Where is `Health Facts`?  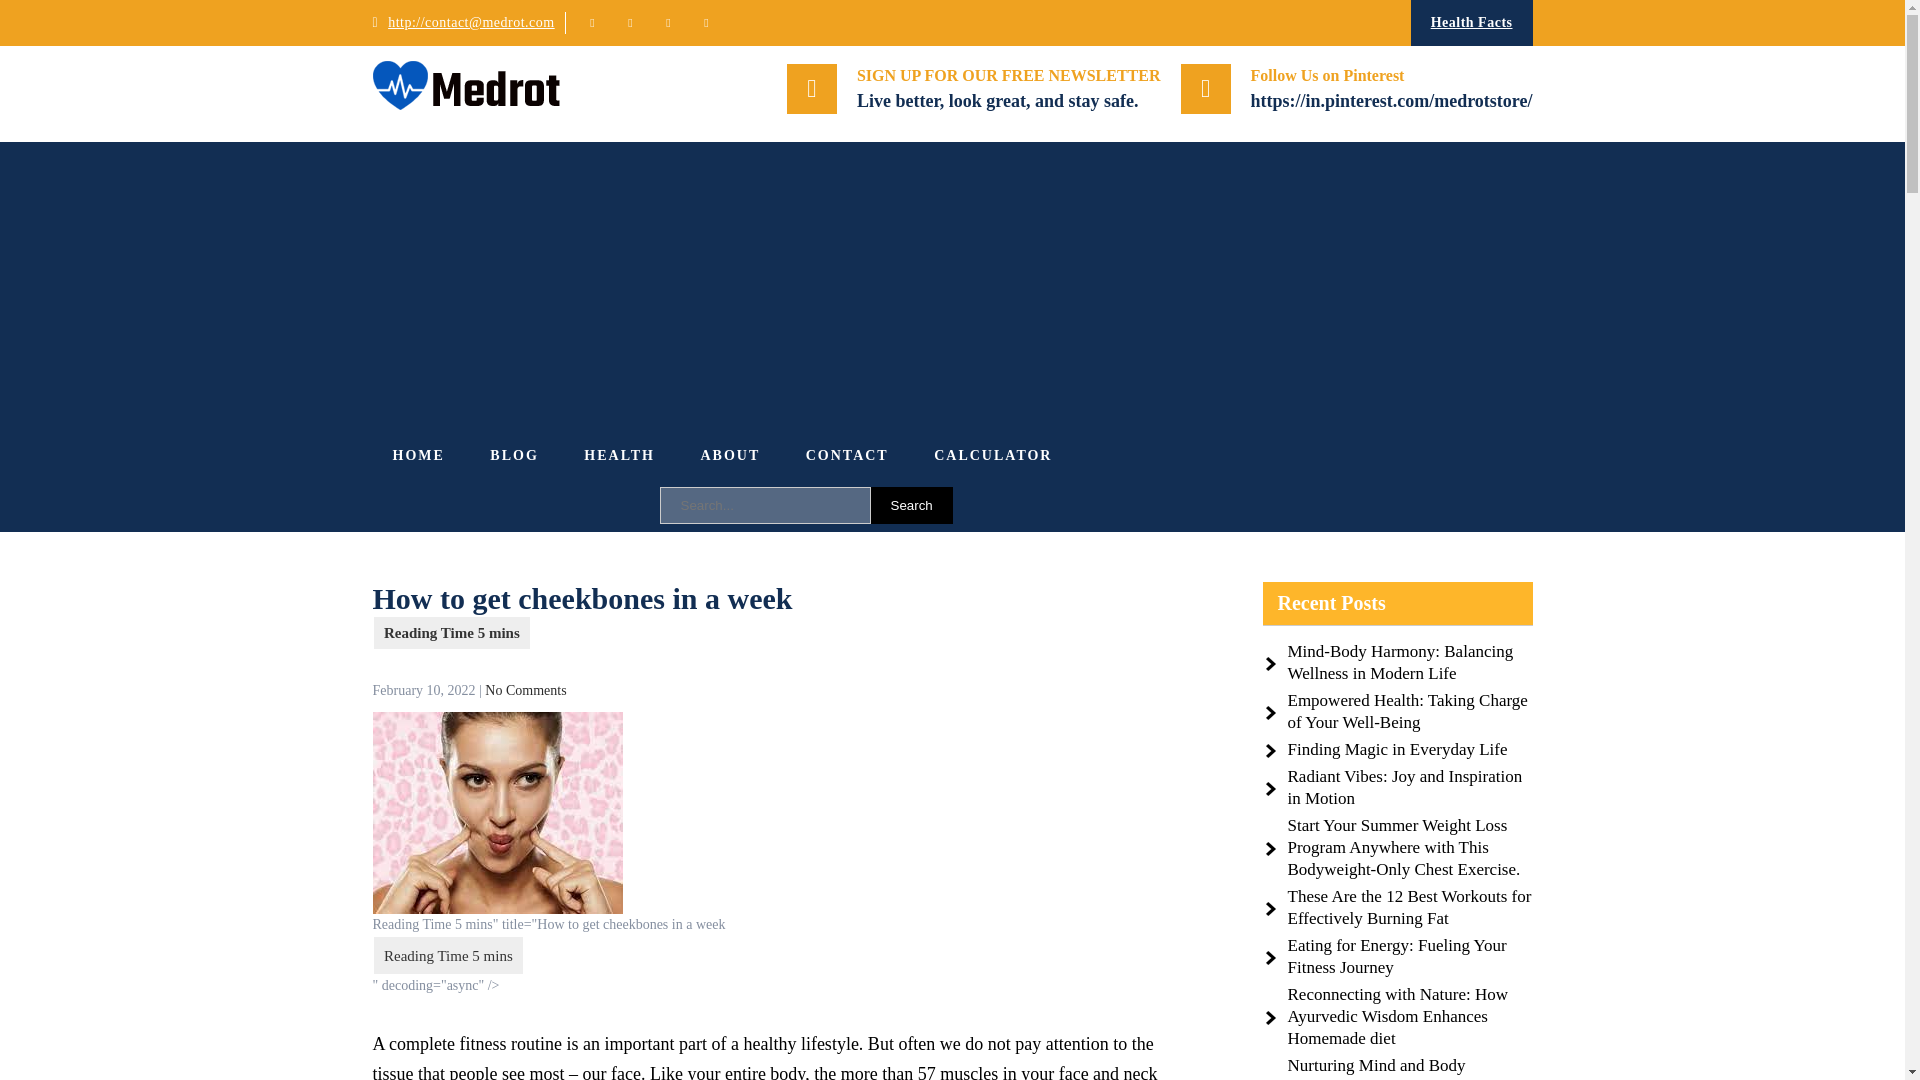 Health Facts is located at coordinates (1472, 23).